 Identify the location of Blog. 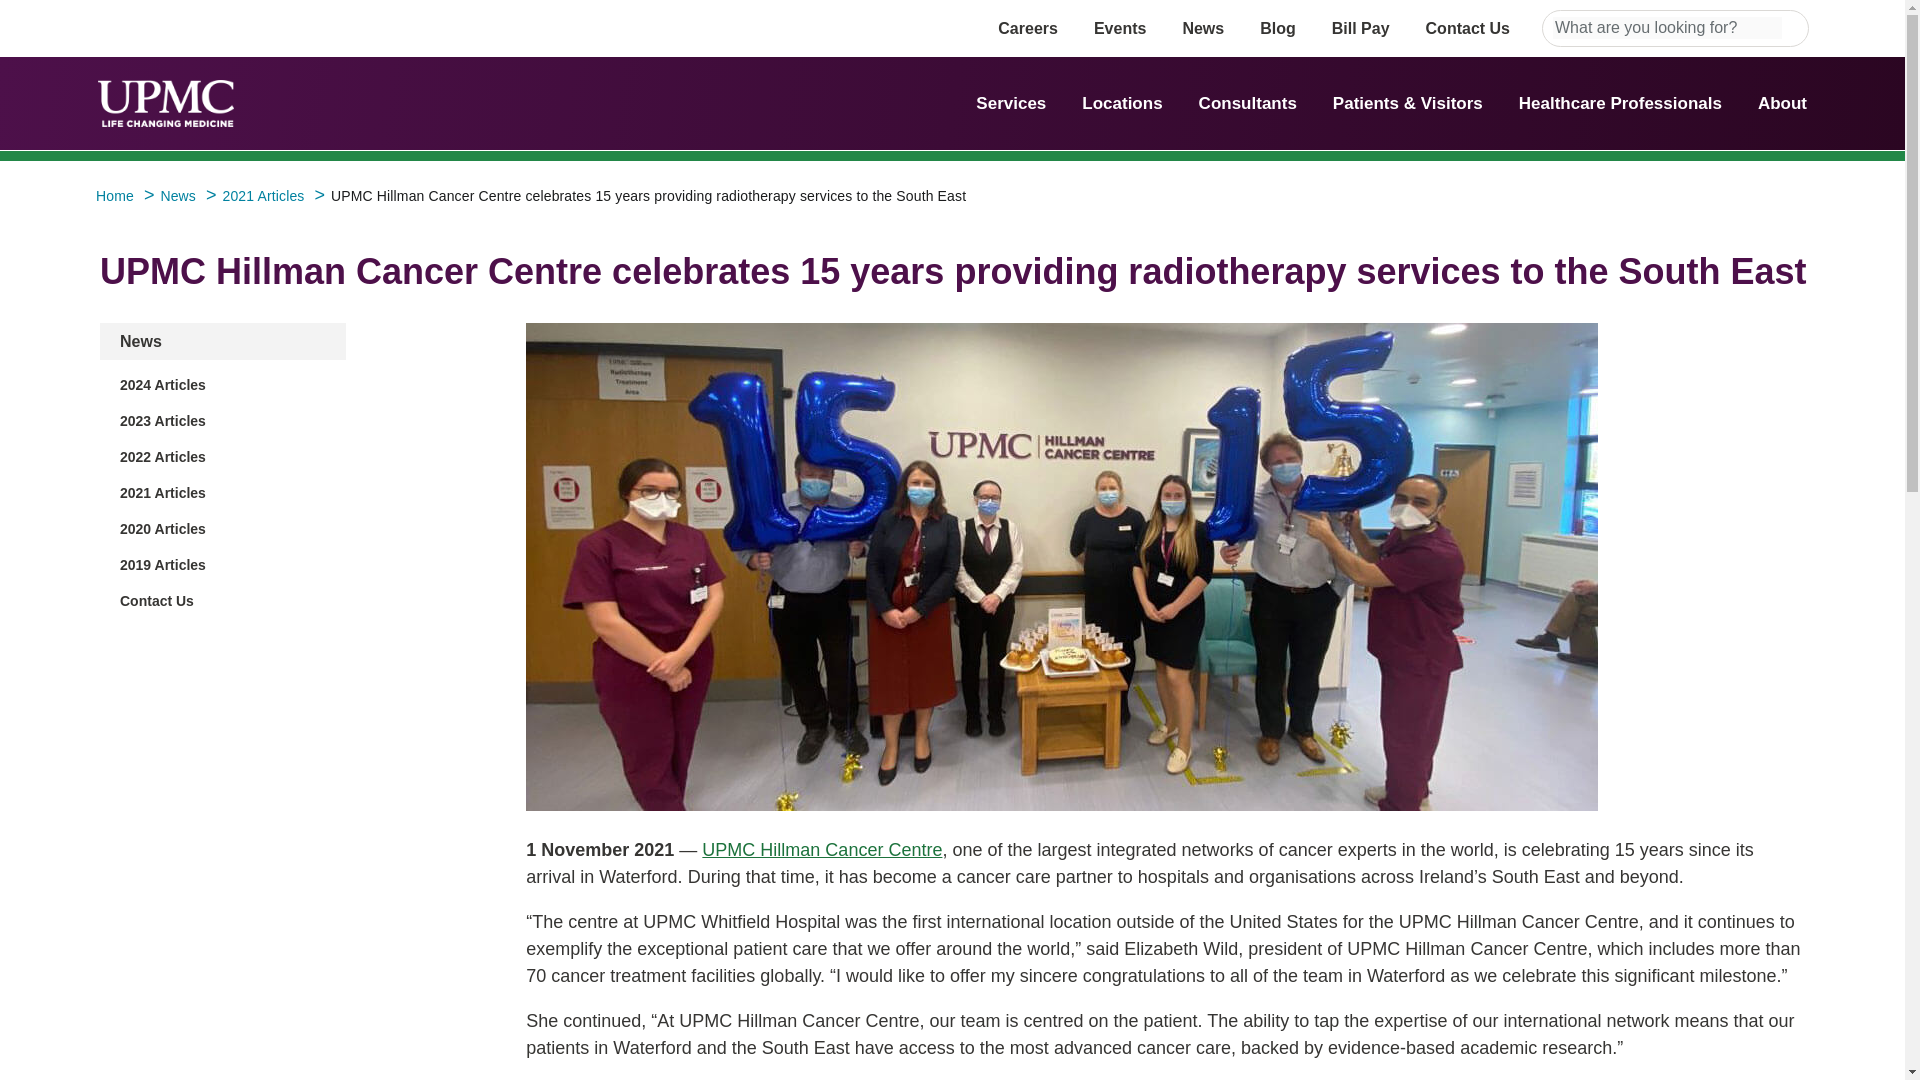
(1278, 28).